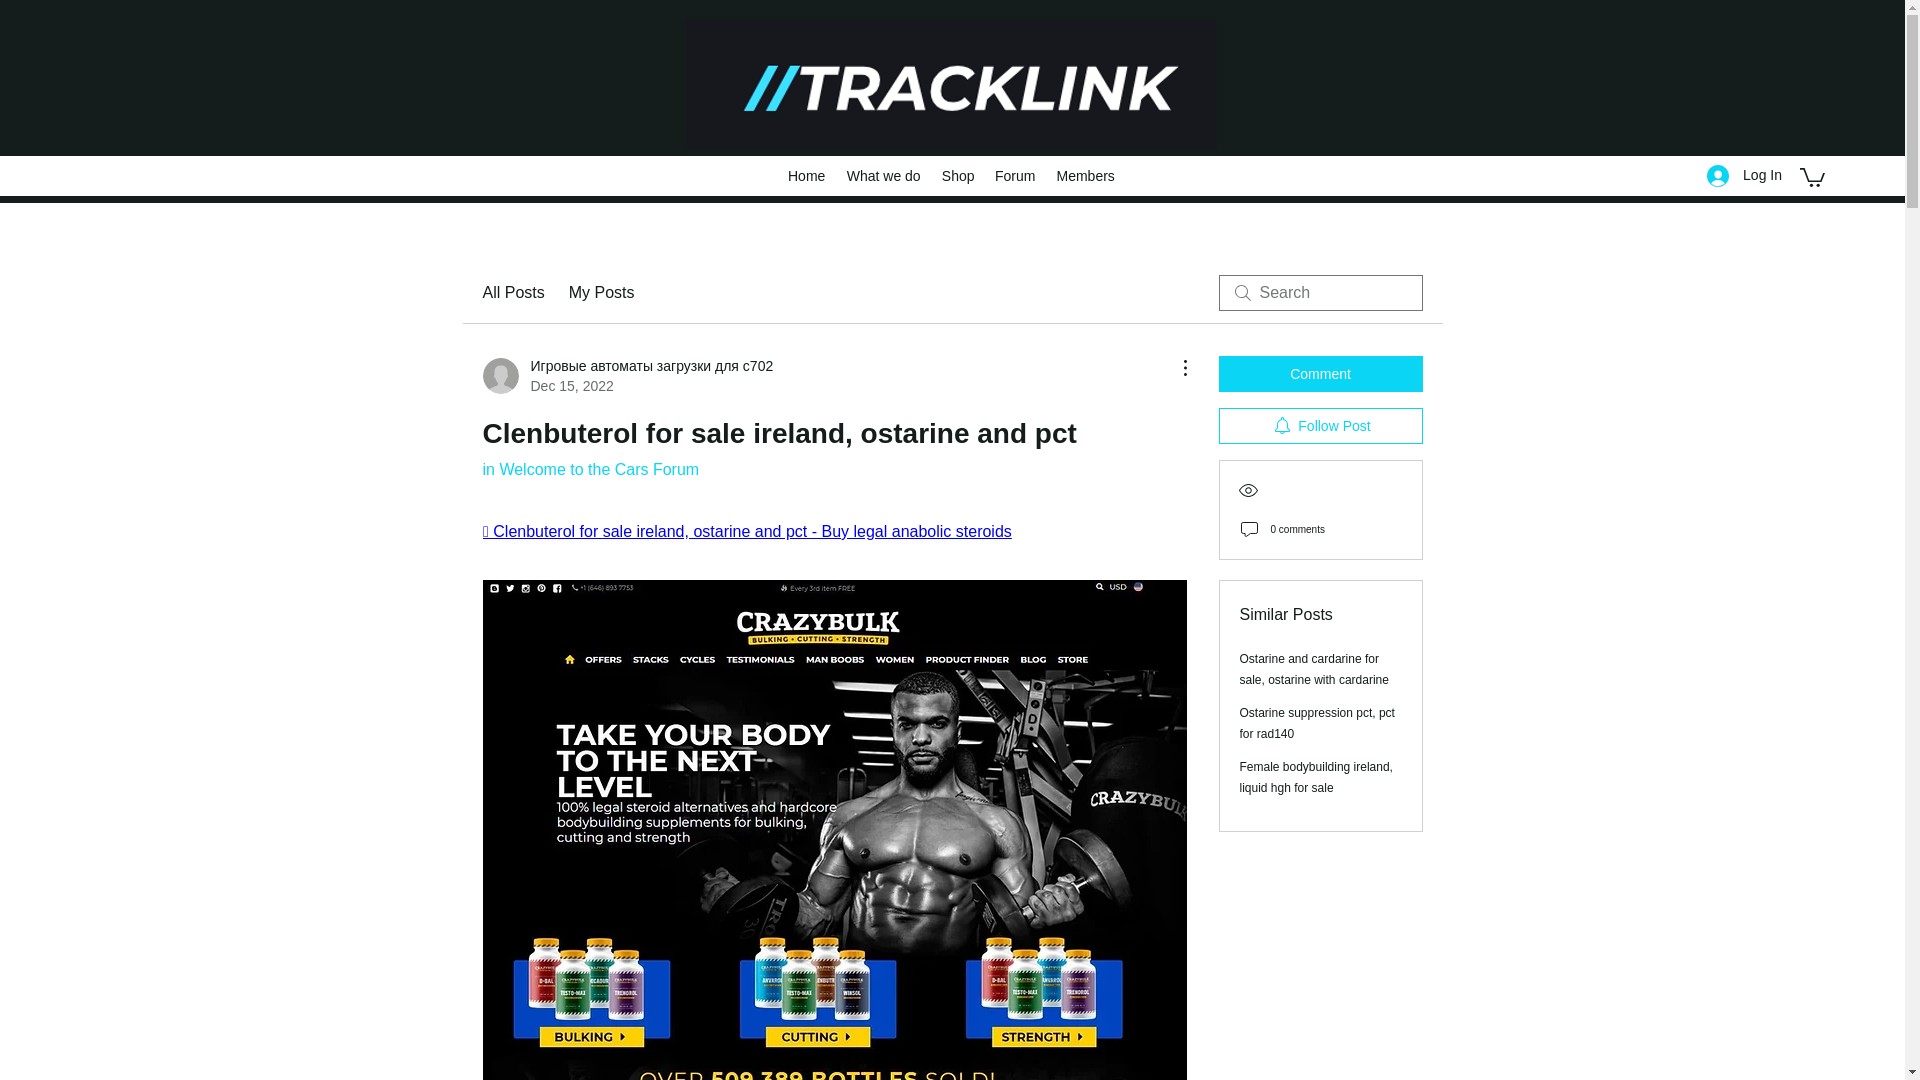  Describe the element at coordinates (1320, 426) in the screenshot. I see `Follow Post` at that location.